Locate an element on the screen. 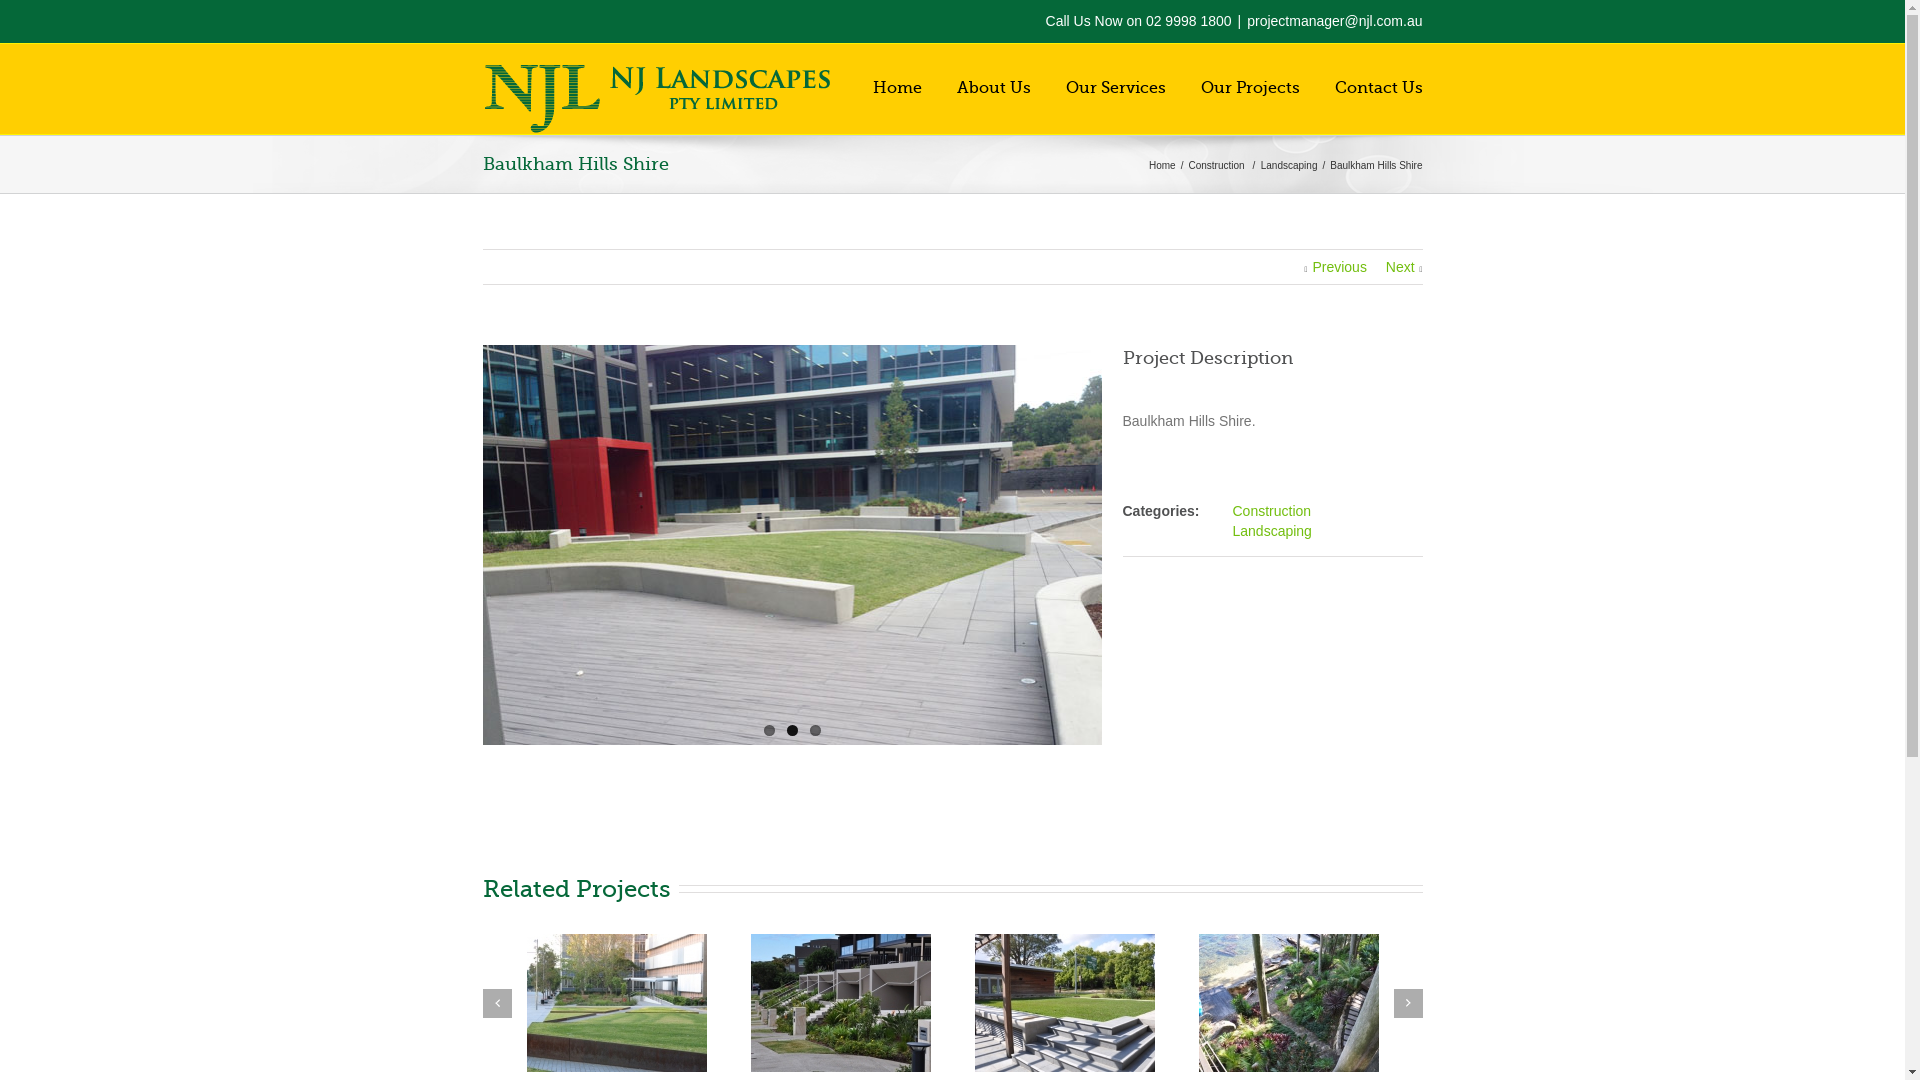 This screenshot has width=1920, height=1080. Construction is located at coordinates (1218, 166).